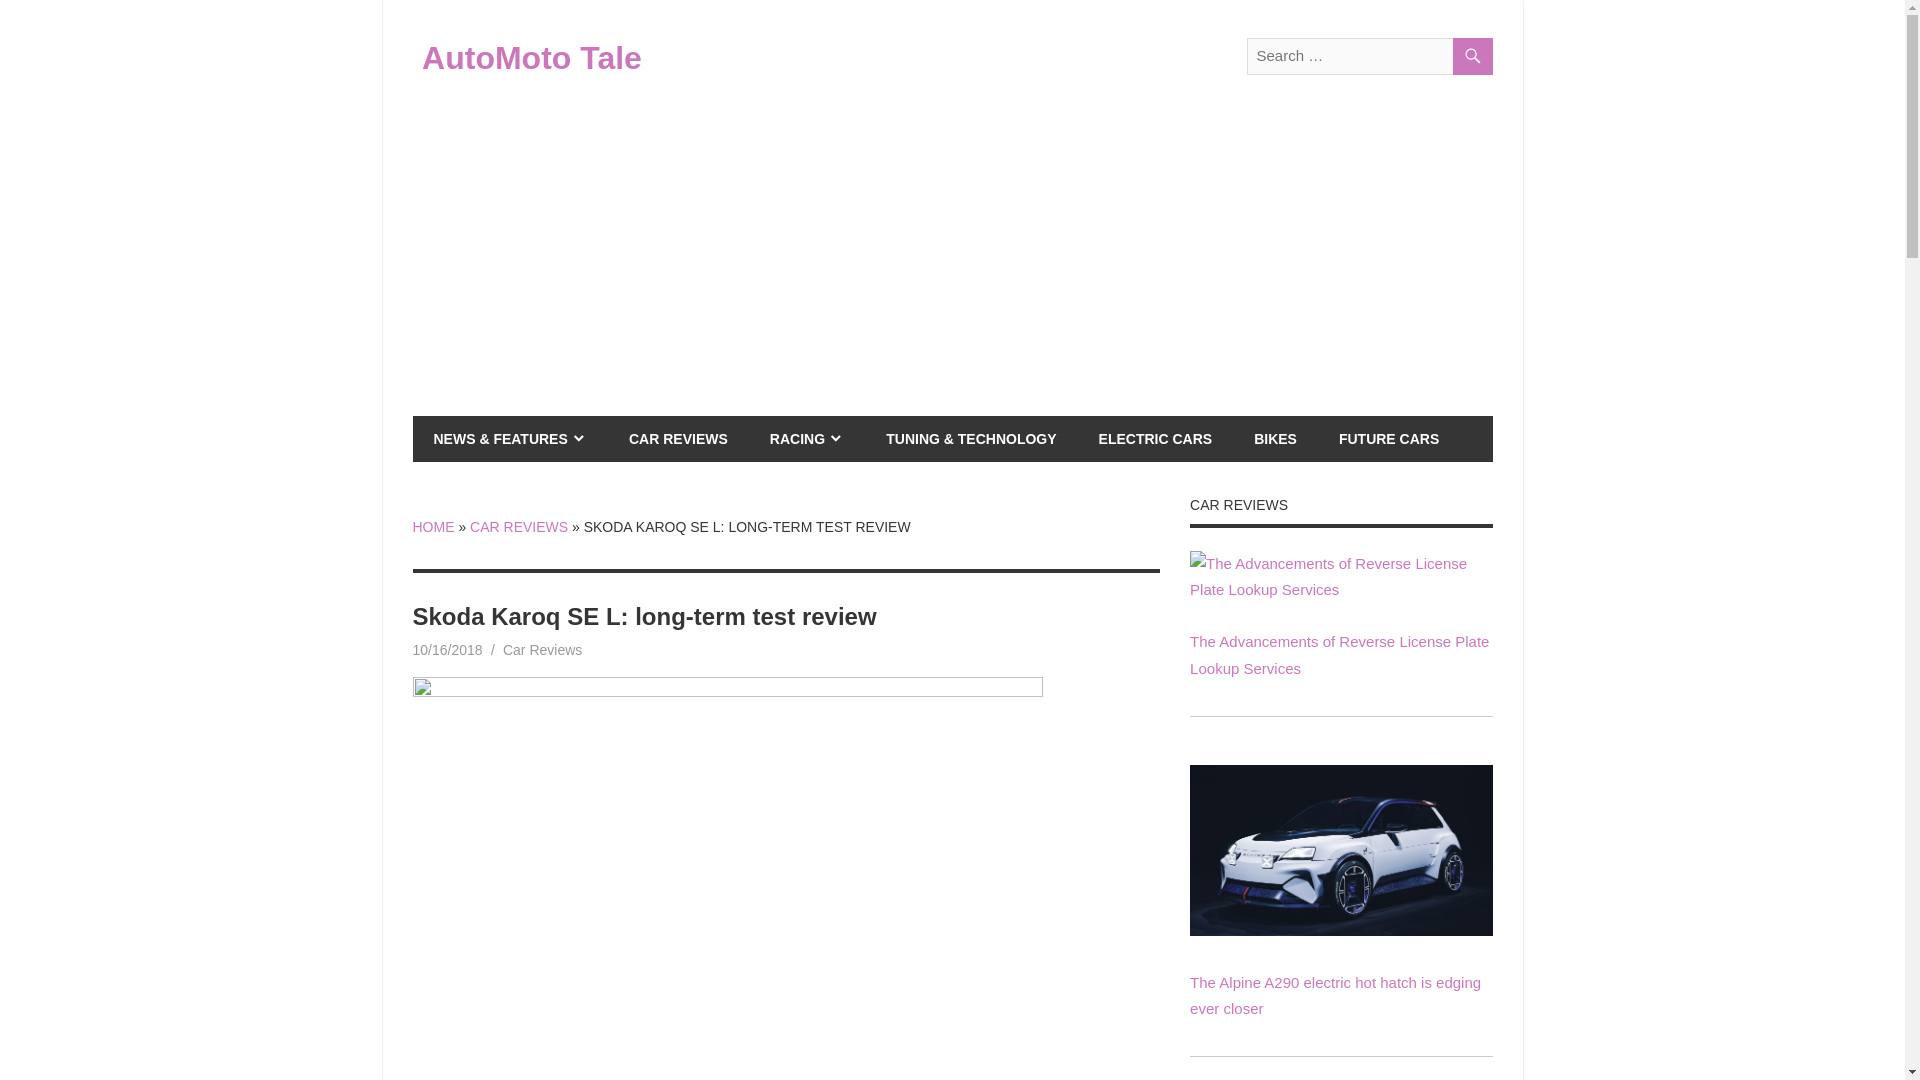 Image resolution: width=1920 pixels, height=1080 pixels. Describe the element at coordinates (1368, 56) in the screenshot. I see `Search for:` at that location.